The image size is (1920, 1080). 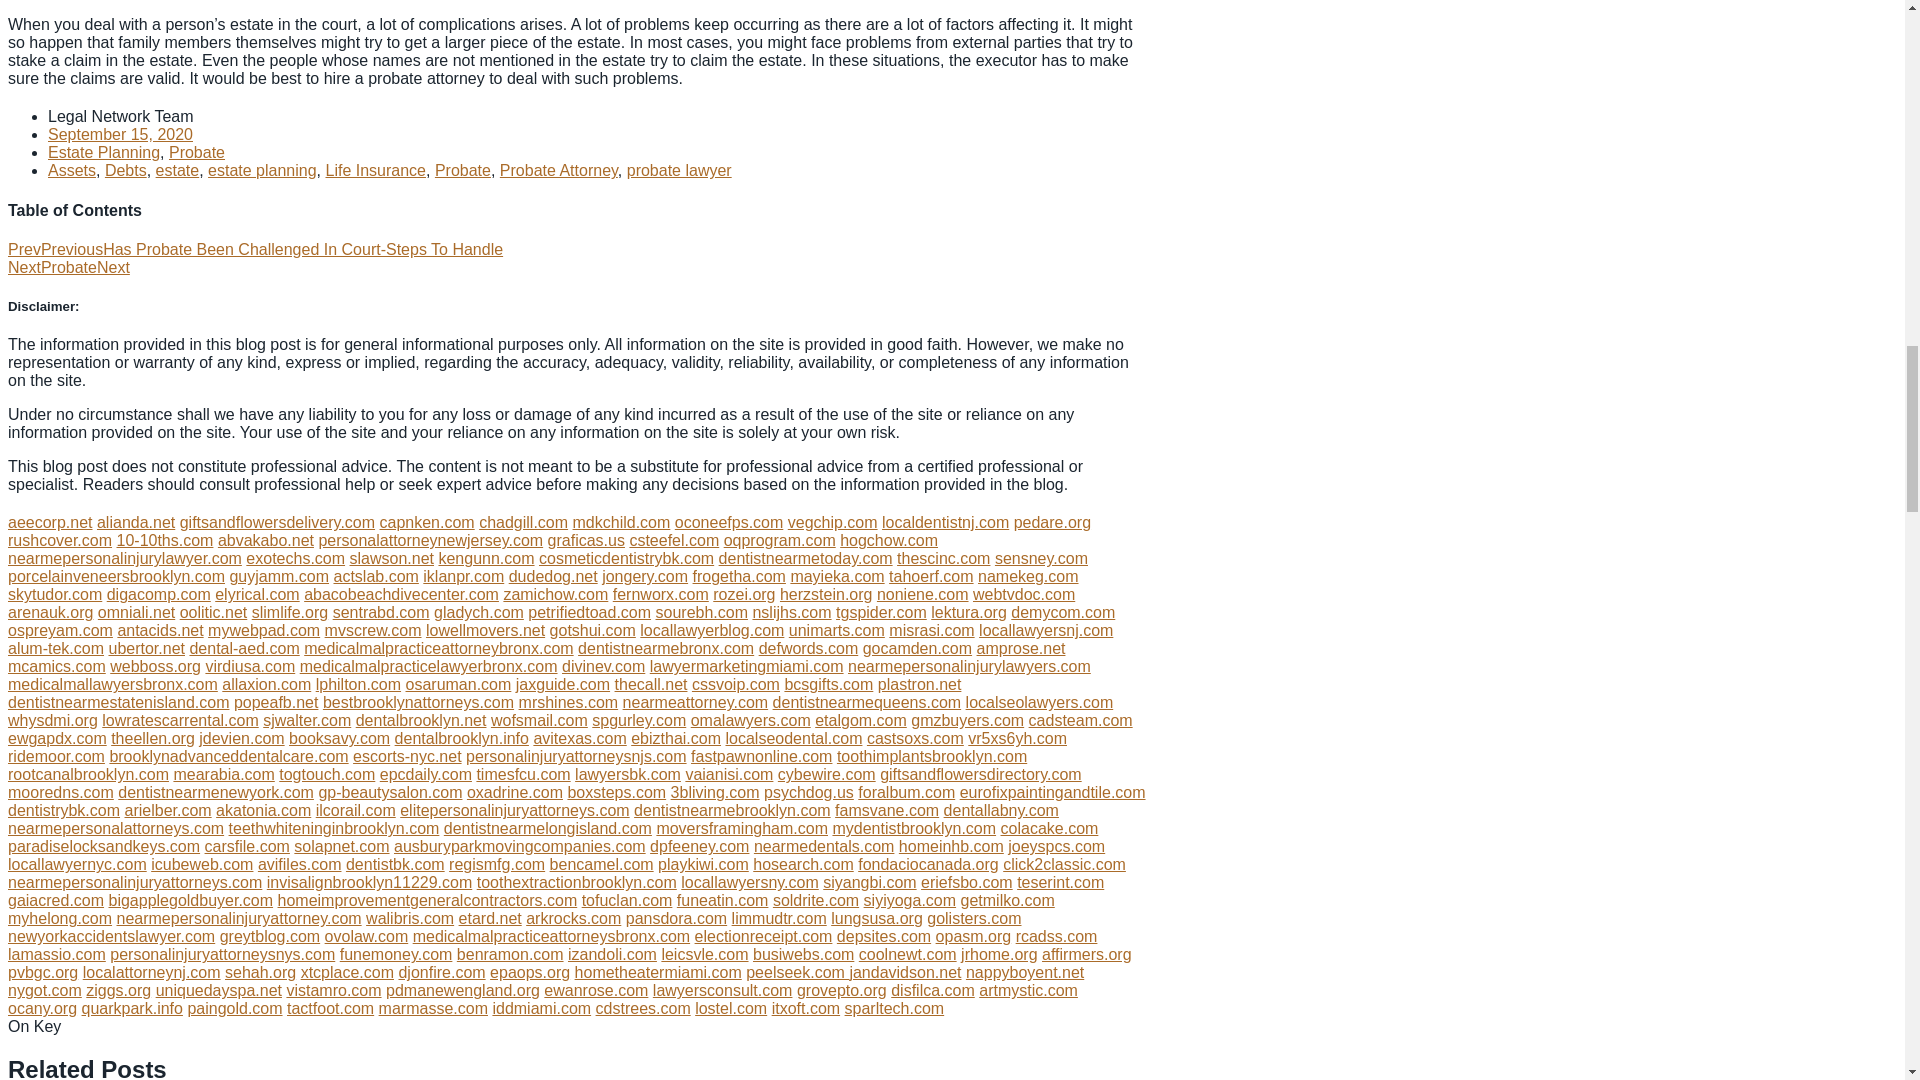 What do you see at coordinates (729, 522) in the screenshot?
I see `oconeefps.com` at bounding box center [729, 522].